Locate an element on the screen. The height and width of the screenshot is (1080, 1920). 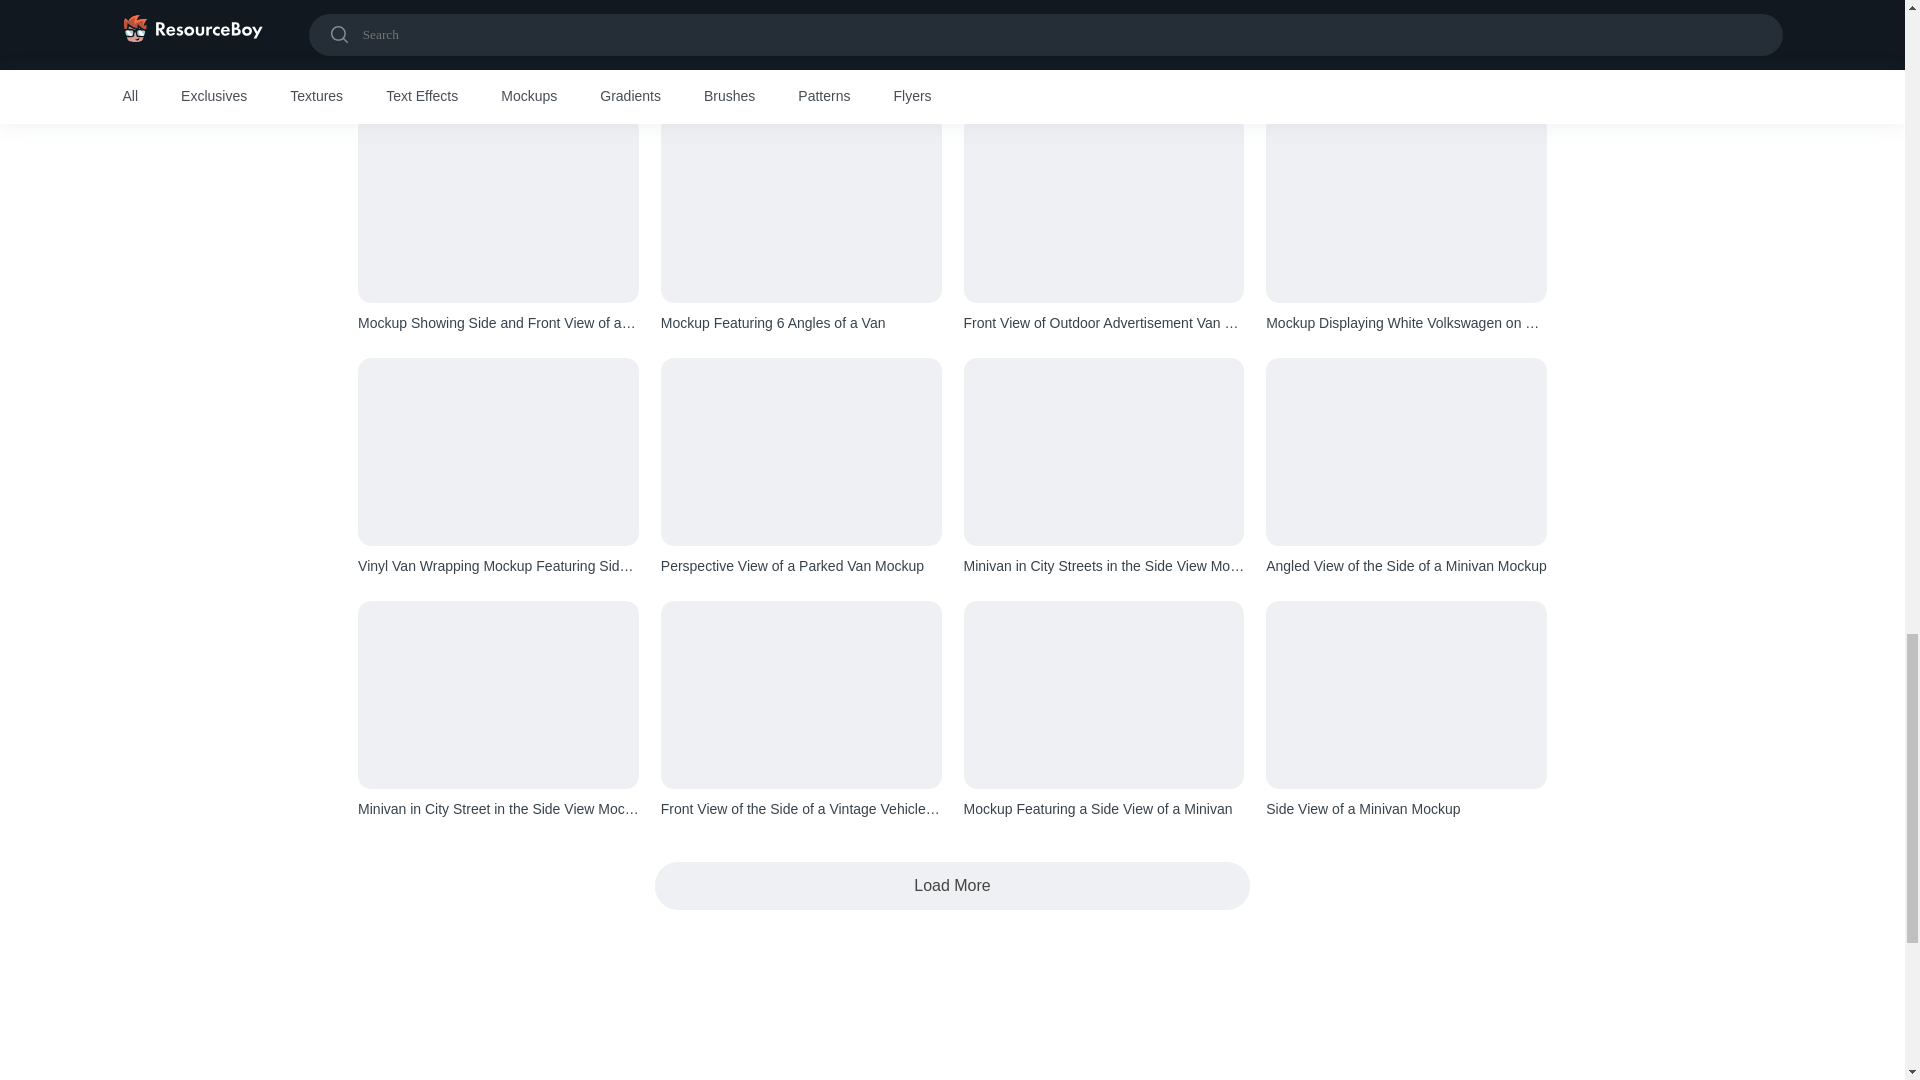
Three Cargo Van Mockups Featuring Back, Front and Side Views is located at coordinates (498, 80).